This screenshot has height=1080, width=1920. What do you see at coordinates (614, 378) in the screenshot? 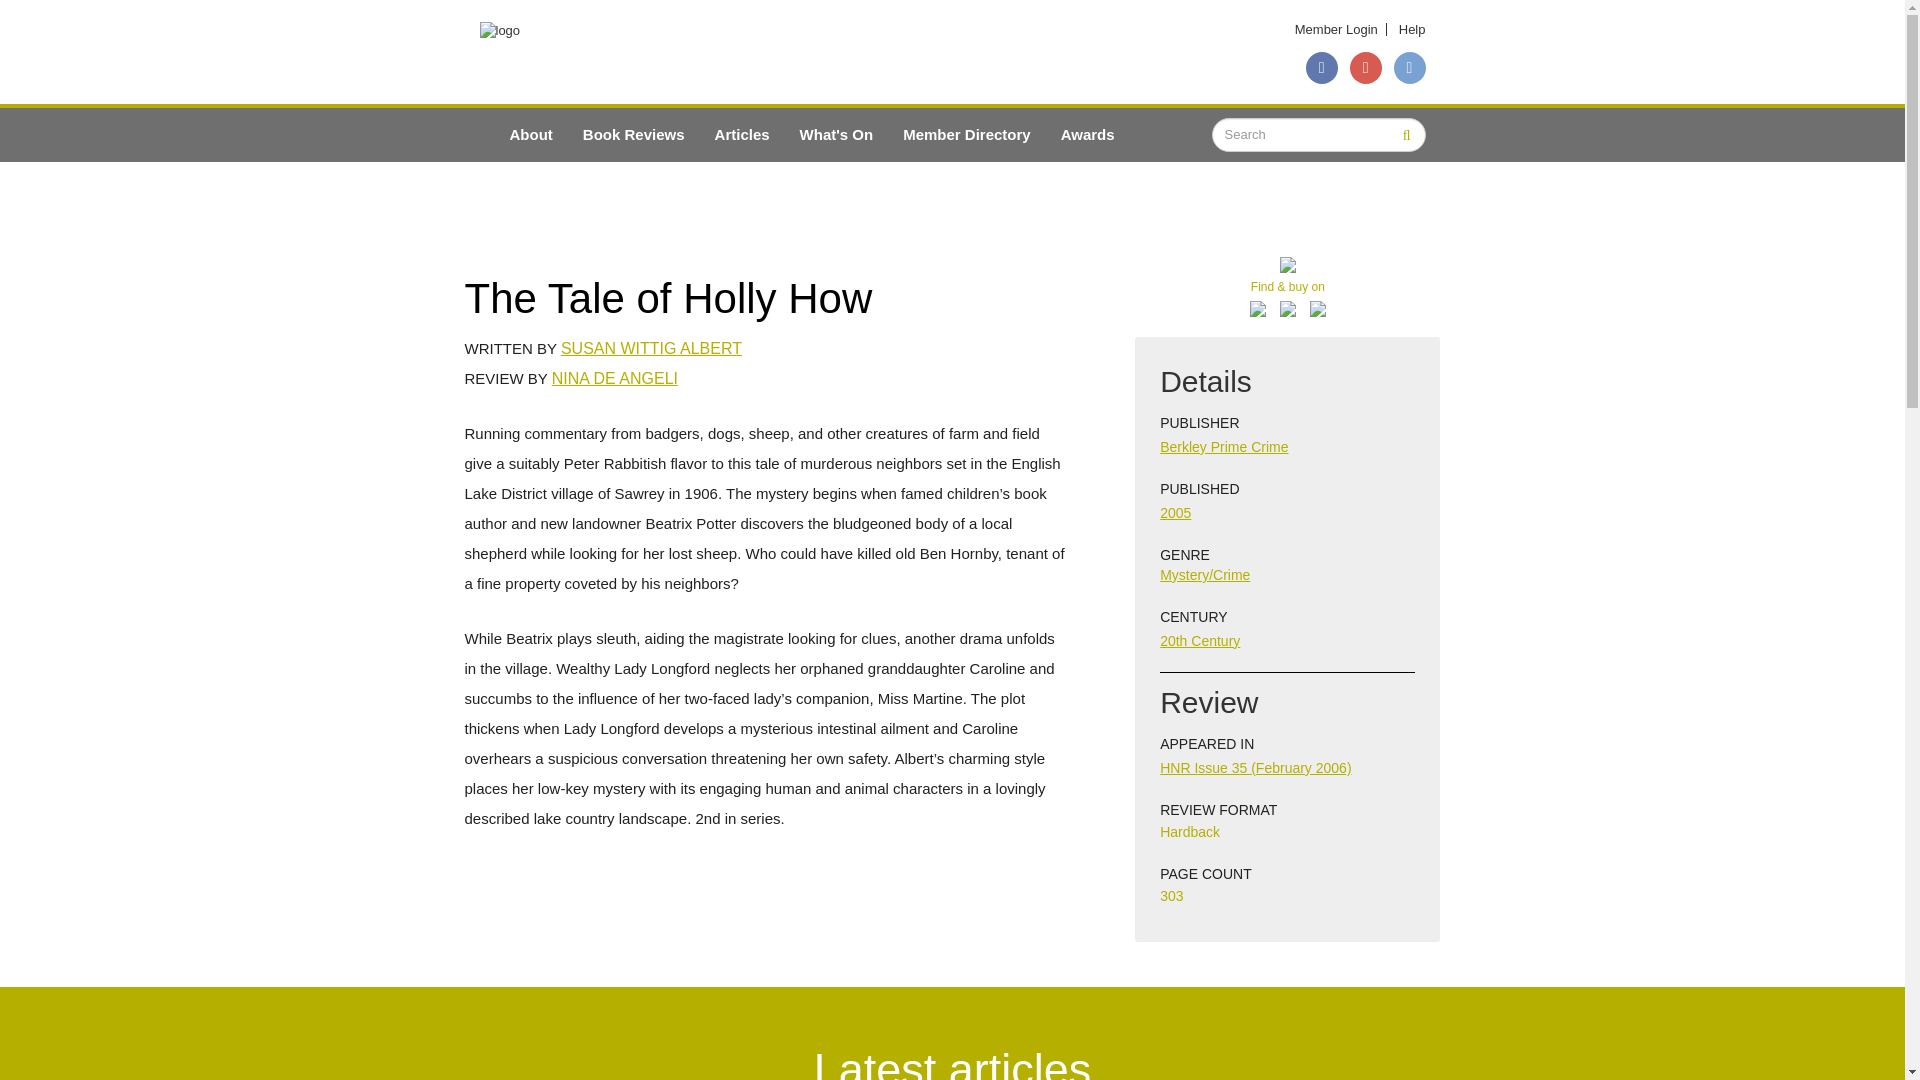
I see `NINA DE ANGELI` at bounding box center [614, 378].